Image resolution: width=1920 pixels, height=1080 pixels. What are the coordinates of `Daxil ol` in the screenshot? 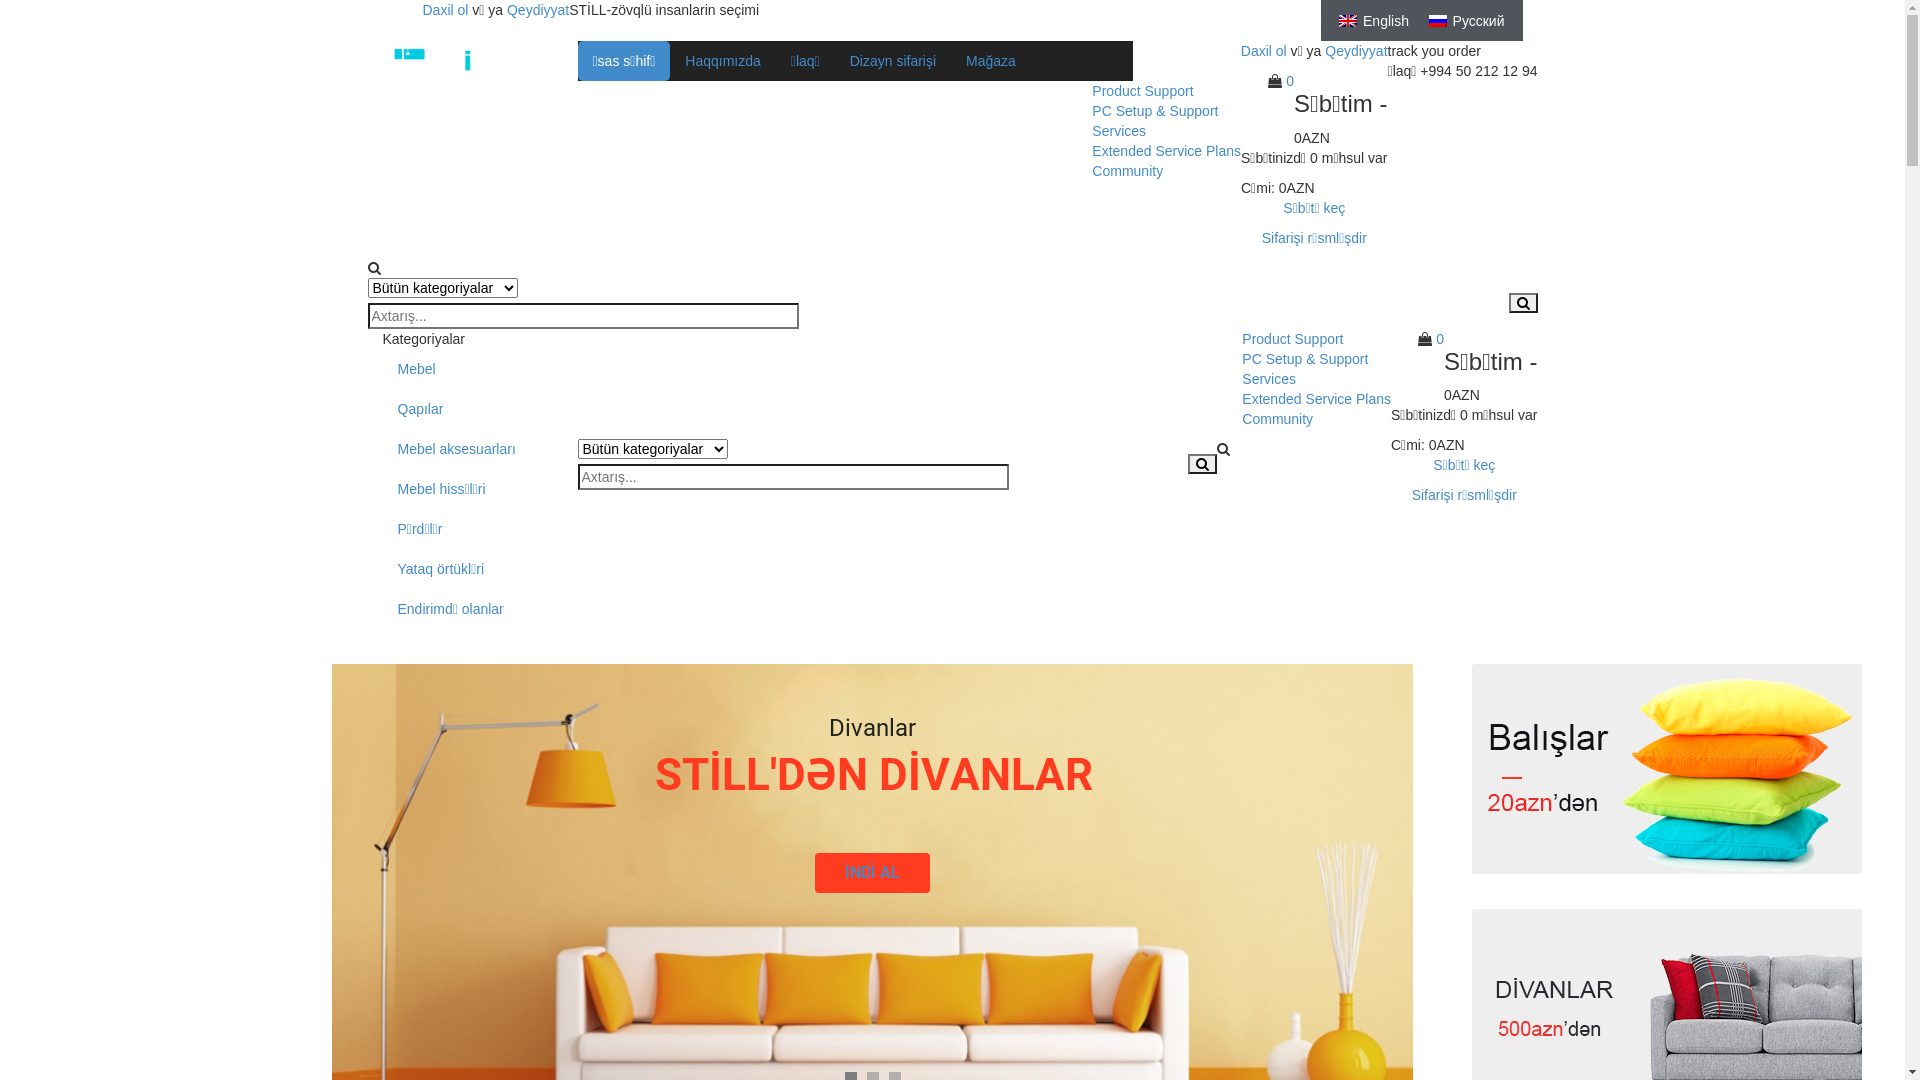 It's located at (445, 10).